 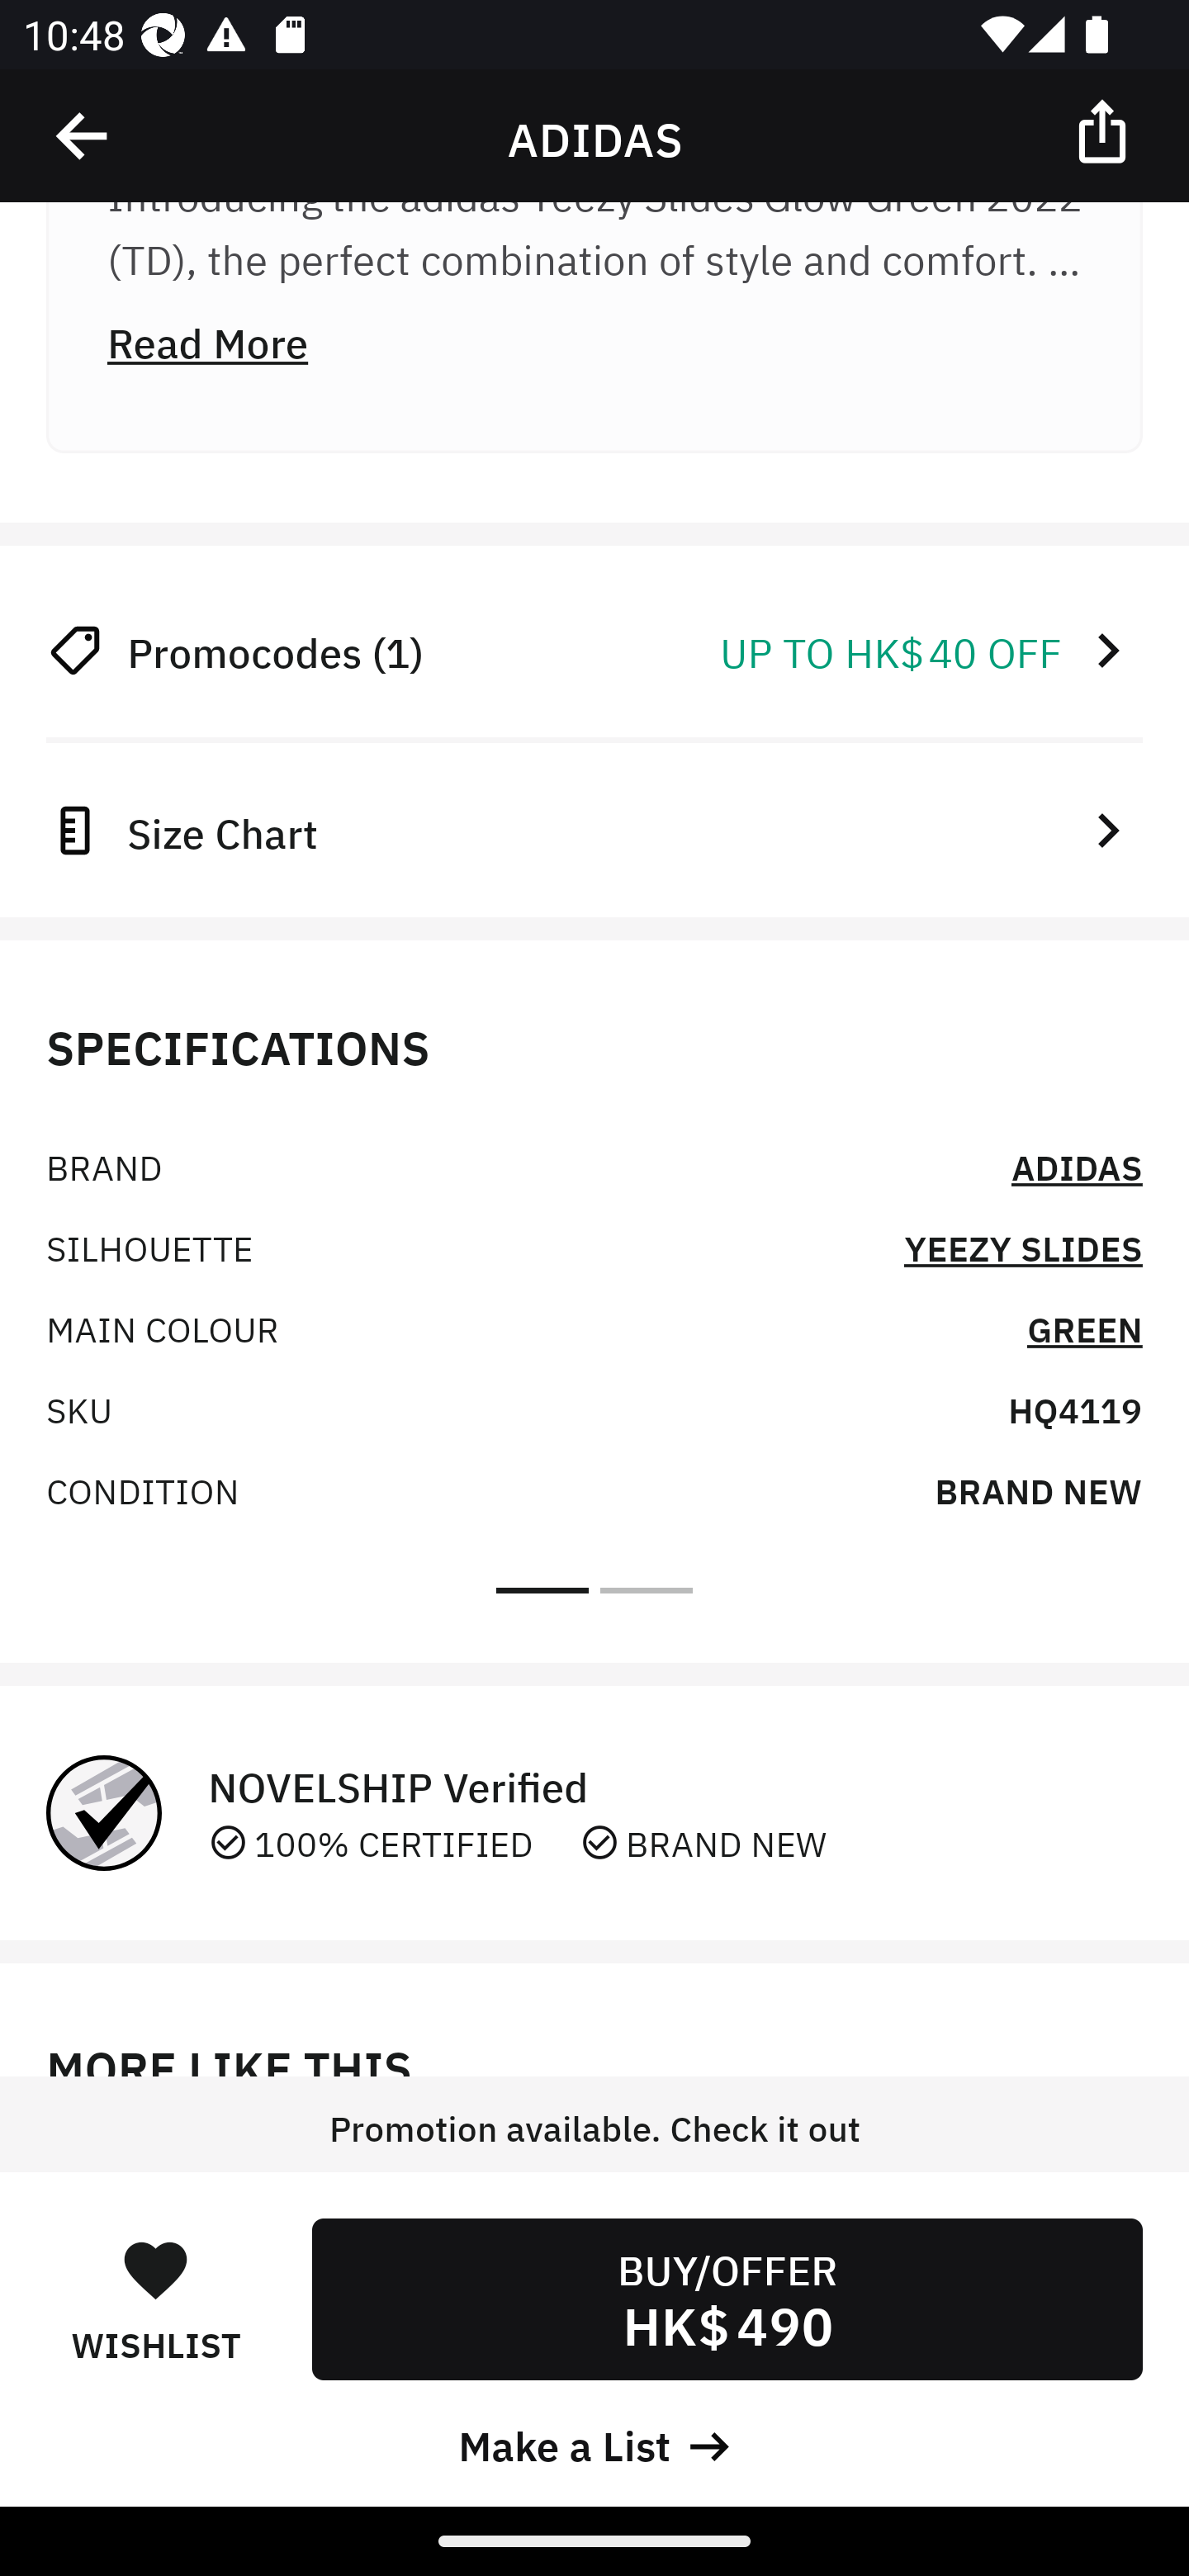 I want to click on Make a List, so click(x=594, y=2442).